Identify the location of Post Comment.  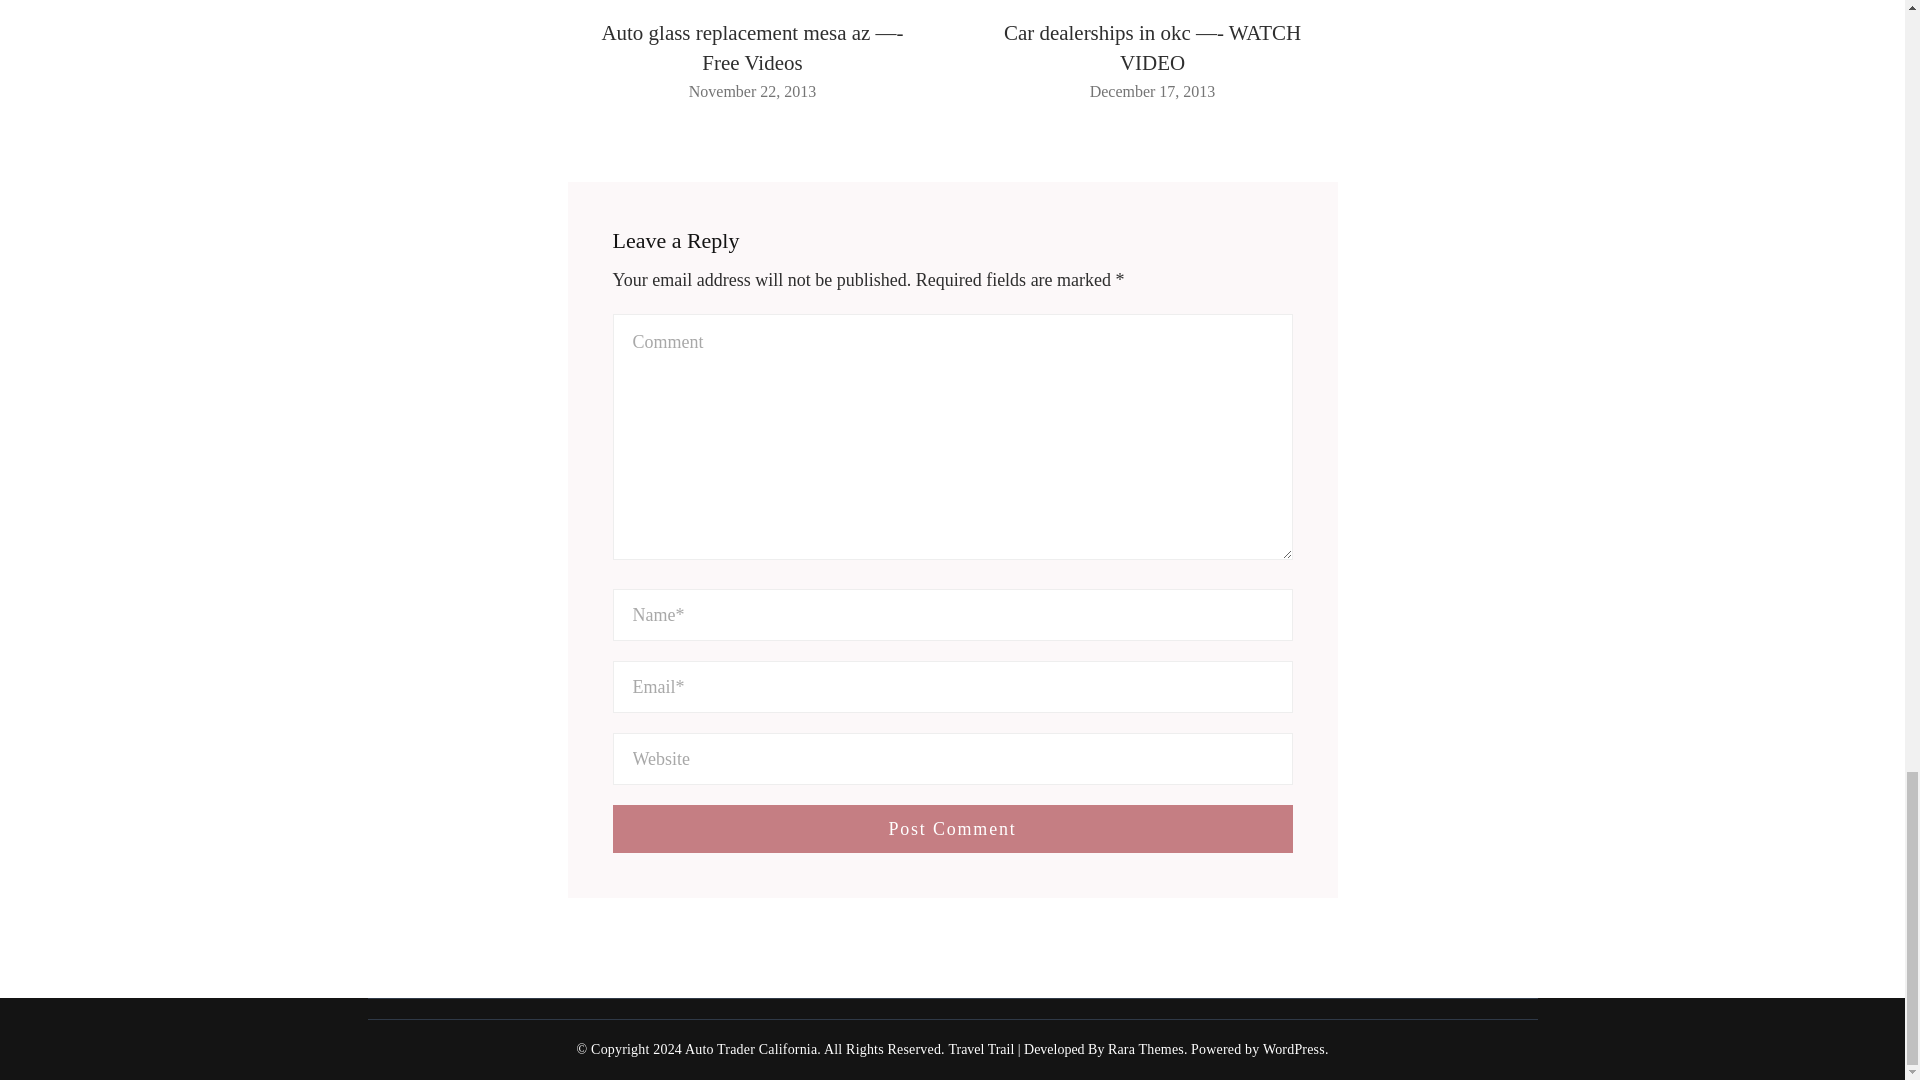
(952, 828).